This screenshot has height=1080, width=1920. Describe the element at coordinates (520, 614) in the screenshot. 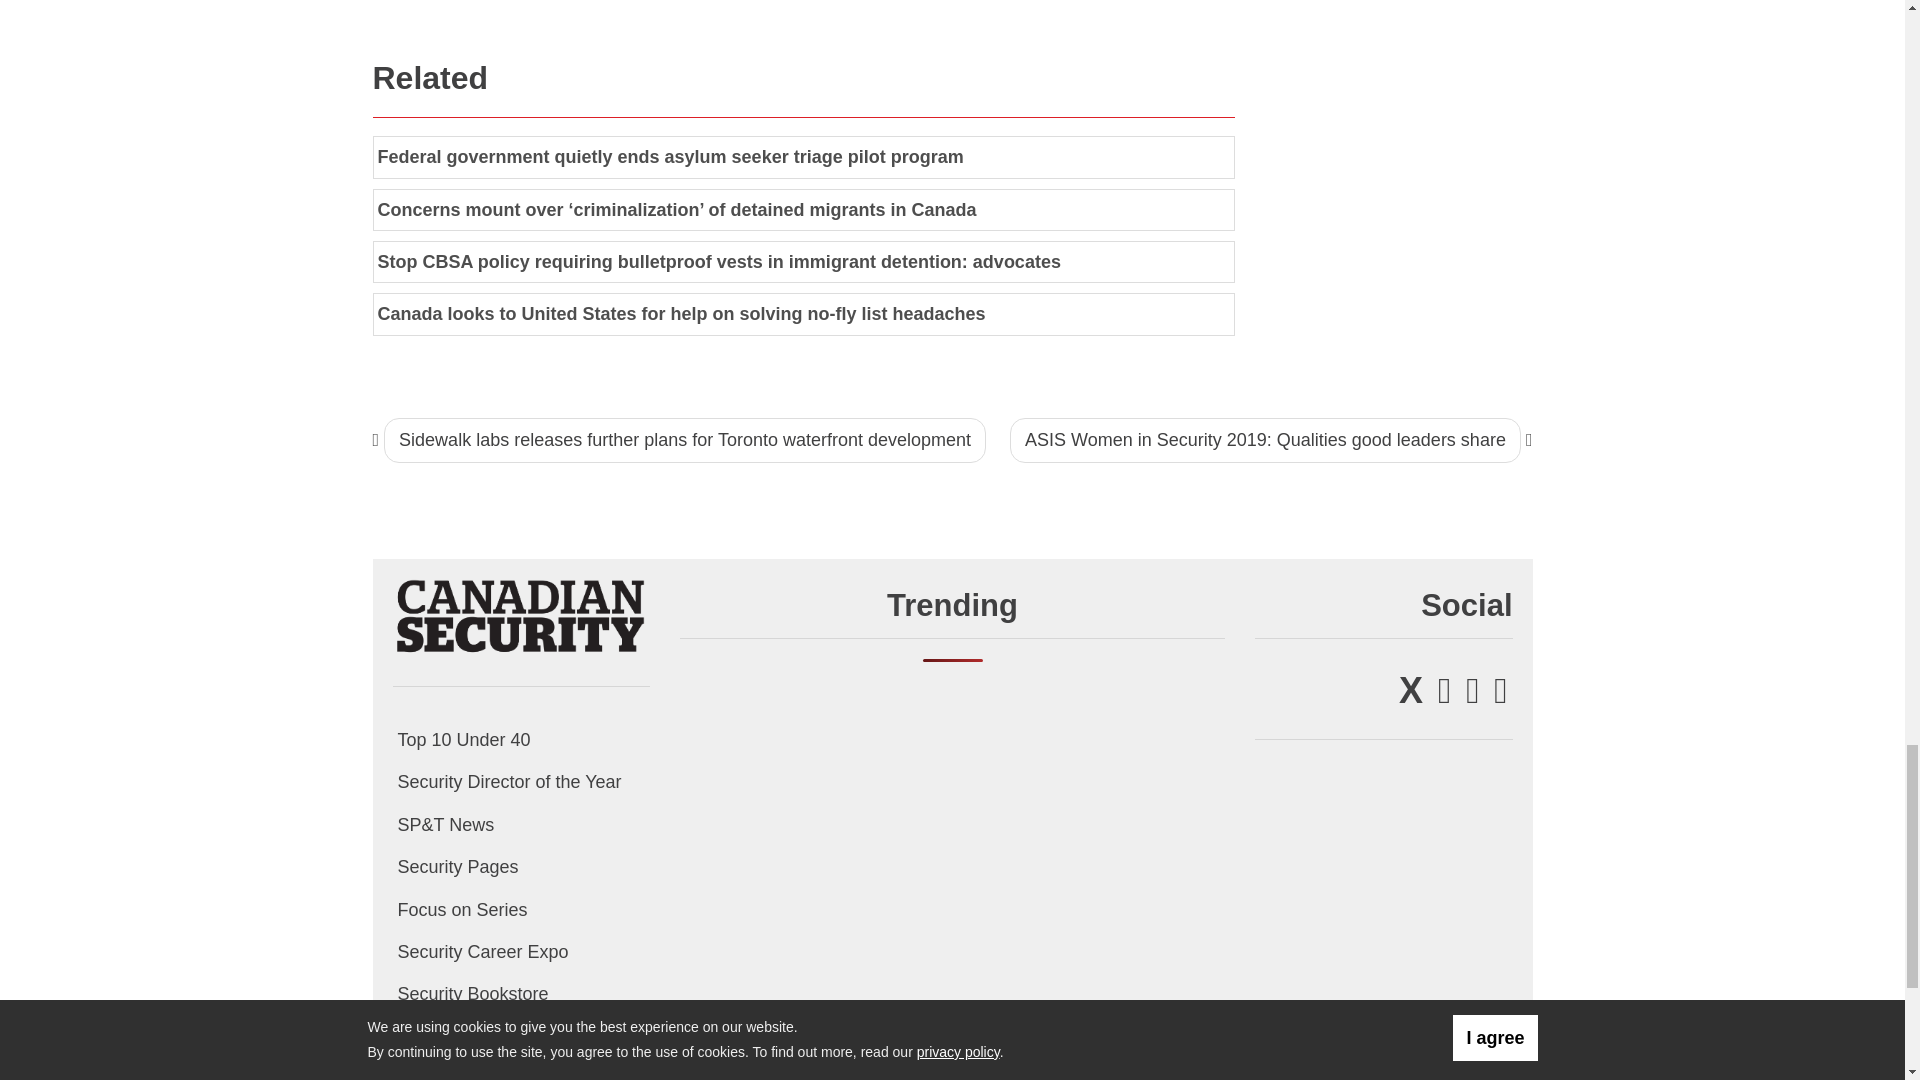

I see `Canadian Security Magazine` at that location.